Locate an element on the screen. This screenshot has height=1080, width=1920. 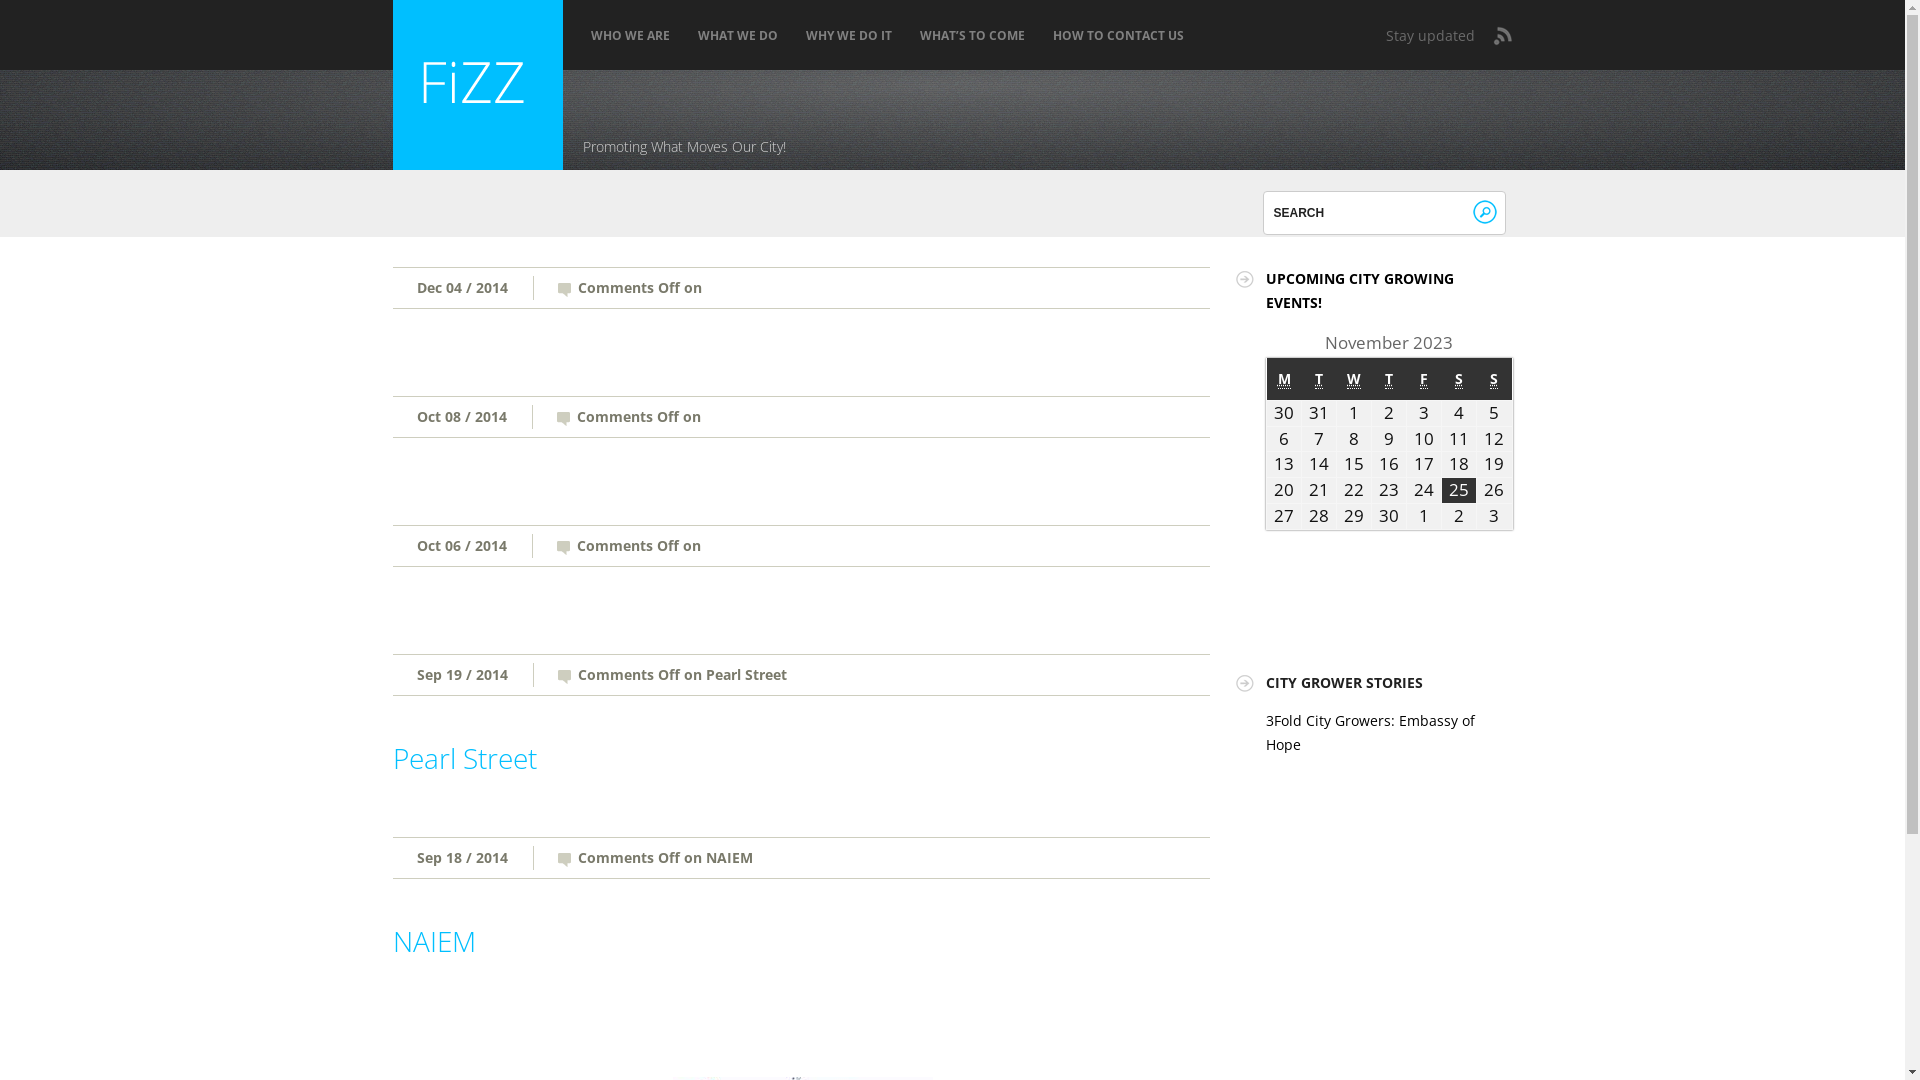
HOW TO CONTACT US is located at coordinates (1118, 36).